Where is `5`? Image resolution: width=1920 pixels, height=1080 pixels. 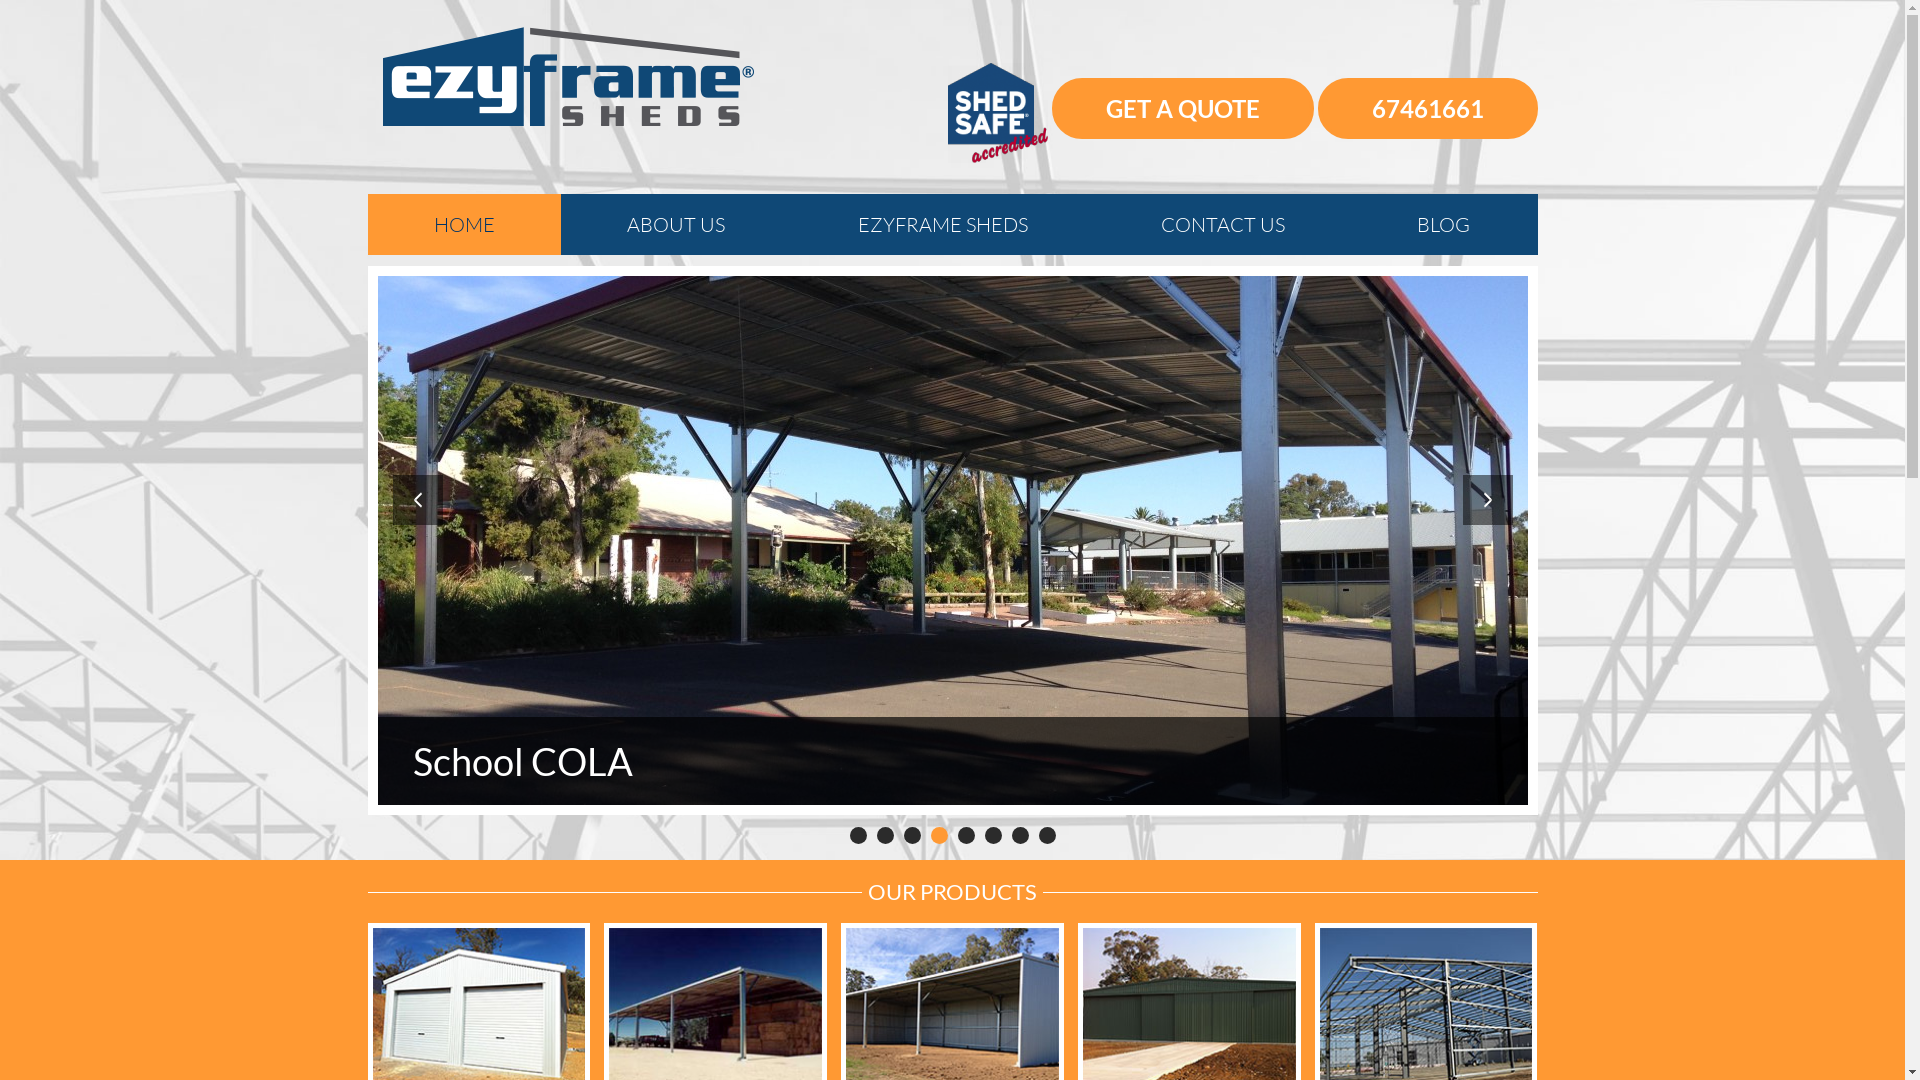
5 is located at coordinates (966, 836).